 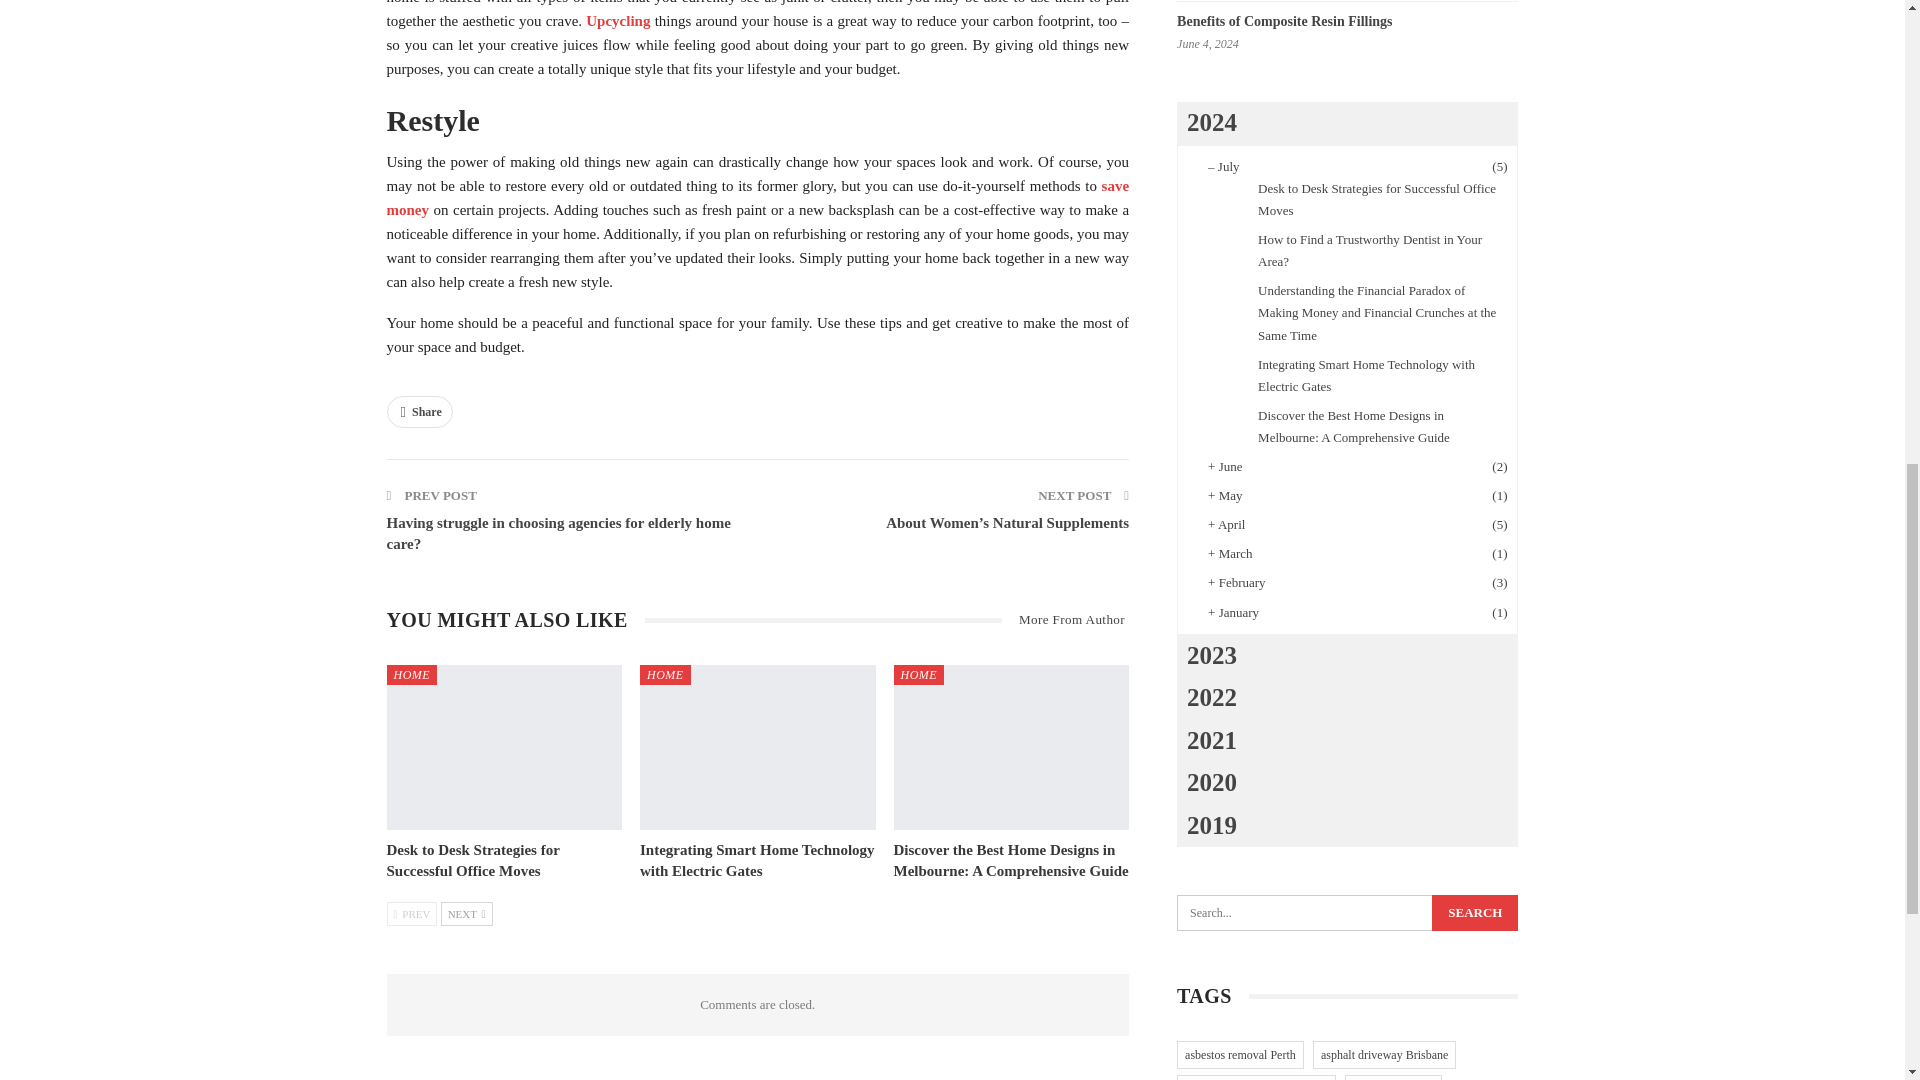 What do you see at coordinates (1475, 912) in the screenshot?
I see `Search` at bounding box center [1475, 912].